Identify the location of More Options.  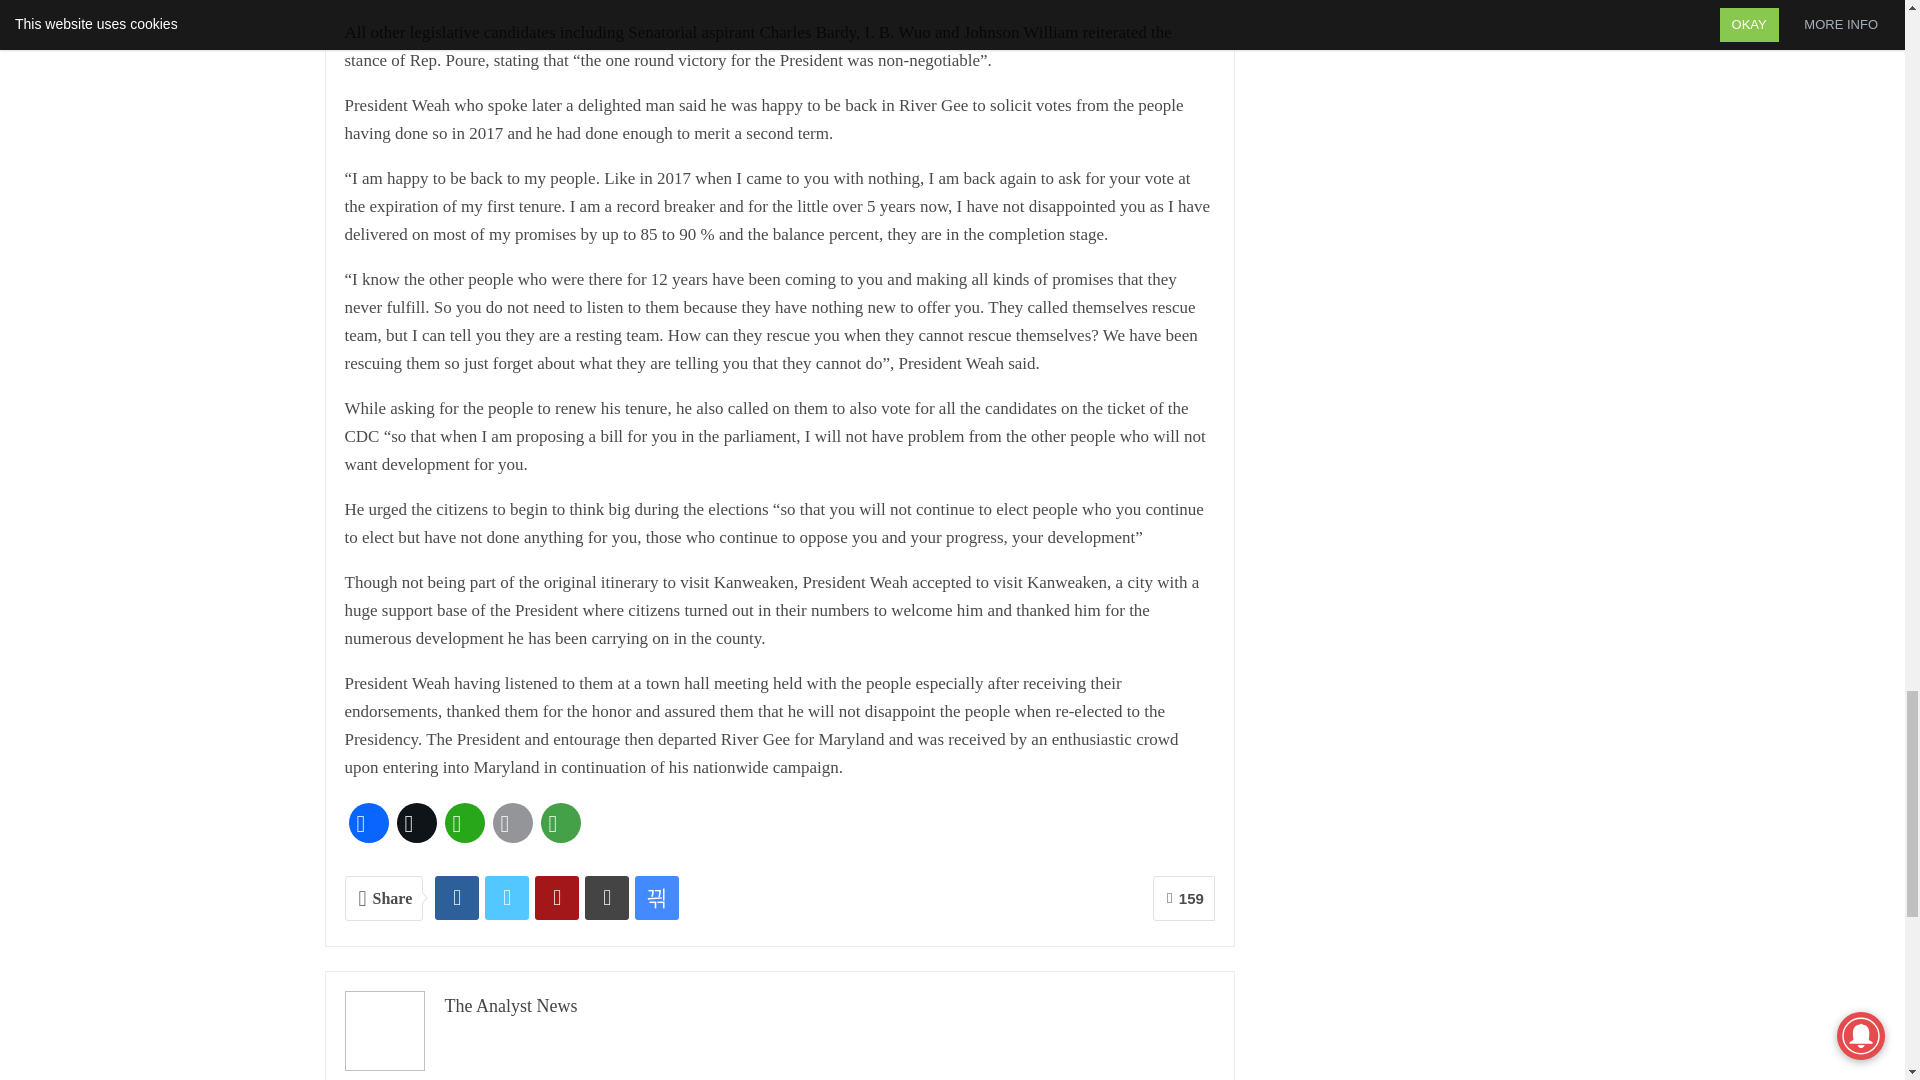
(559, 822).